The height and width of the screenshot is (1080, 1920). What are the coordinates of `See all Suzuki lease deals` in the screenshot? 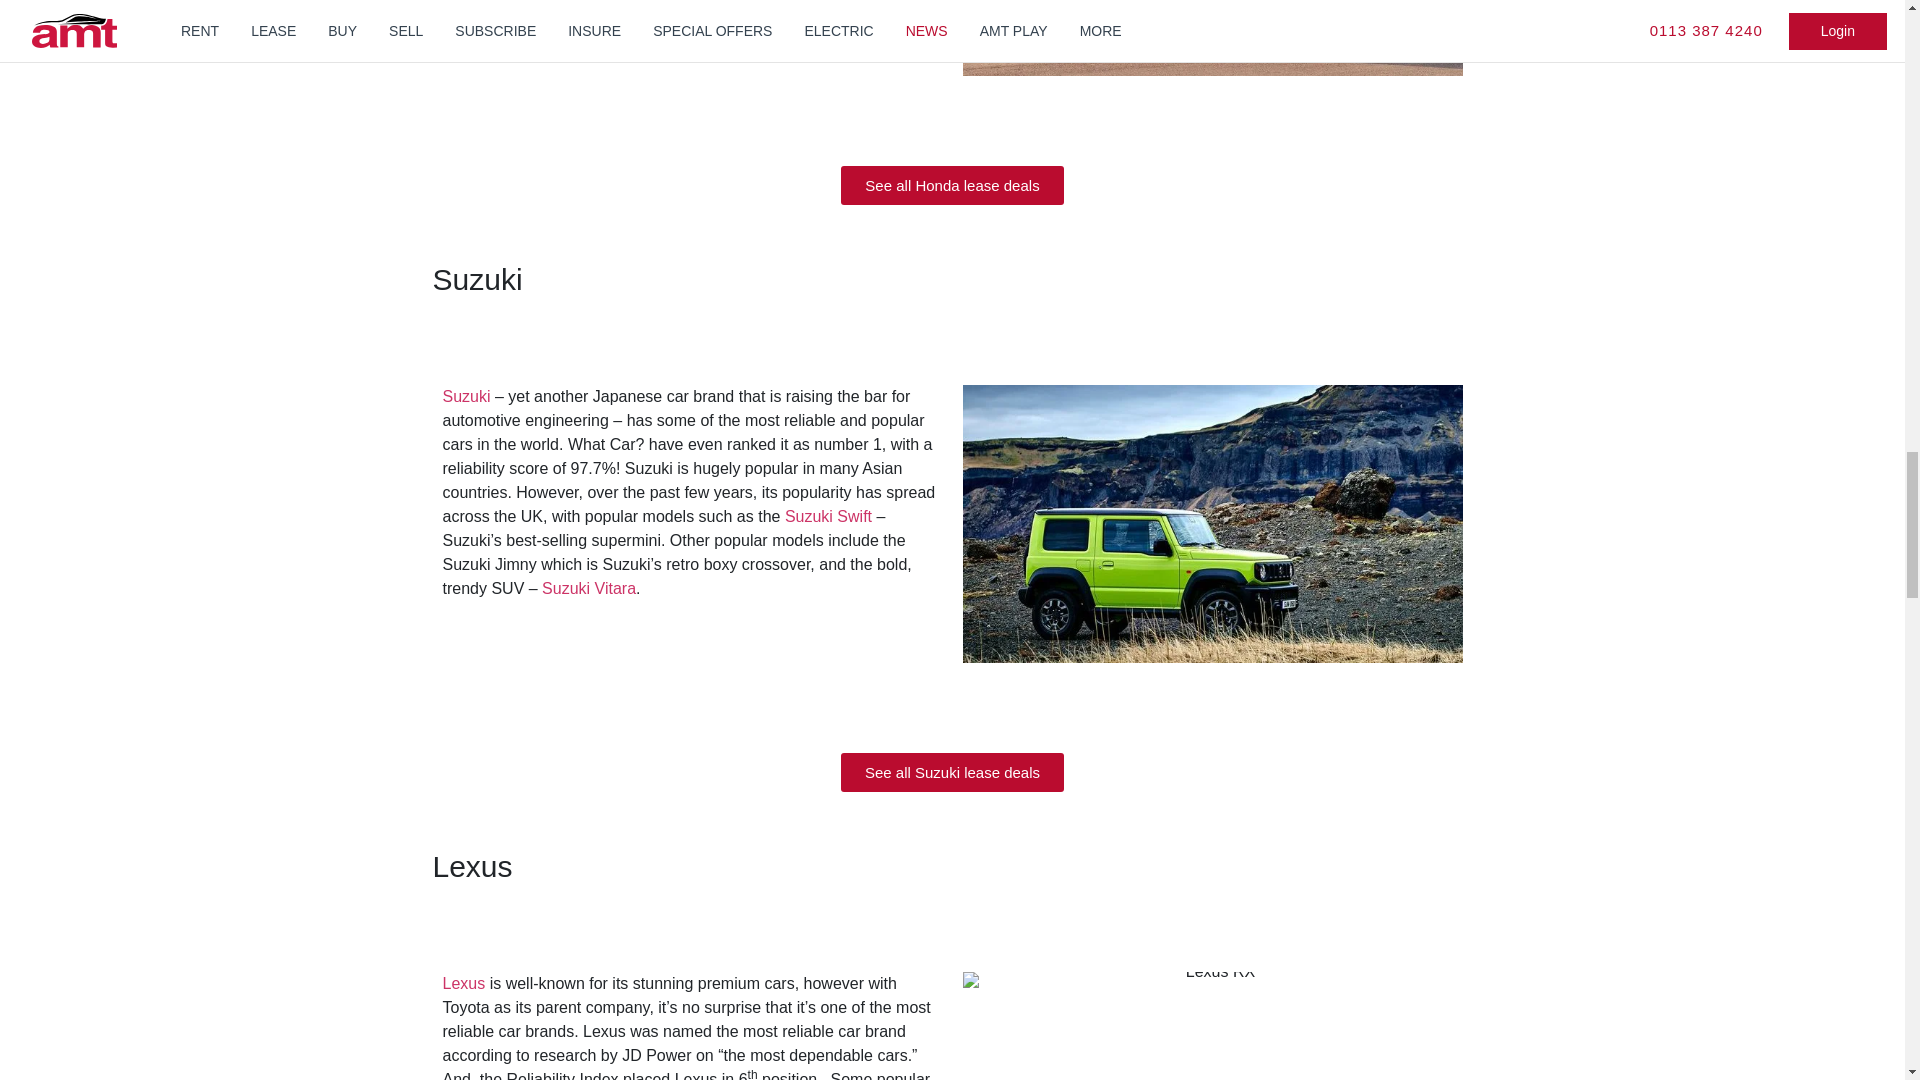 It's located at (952, 772).